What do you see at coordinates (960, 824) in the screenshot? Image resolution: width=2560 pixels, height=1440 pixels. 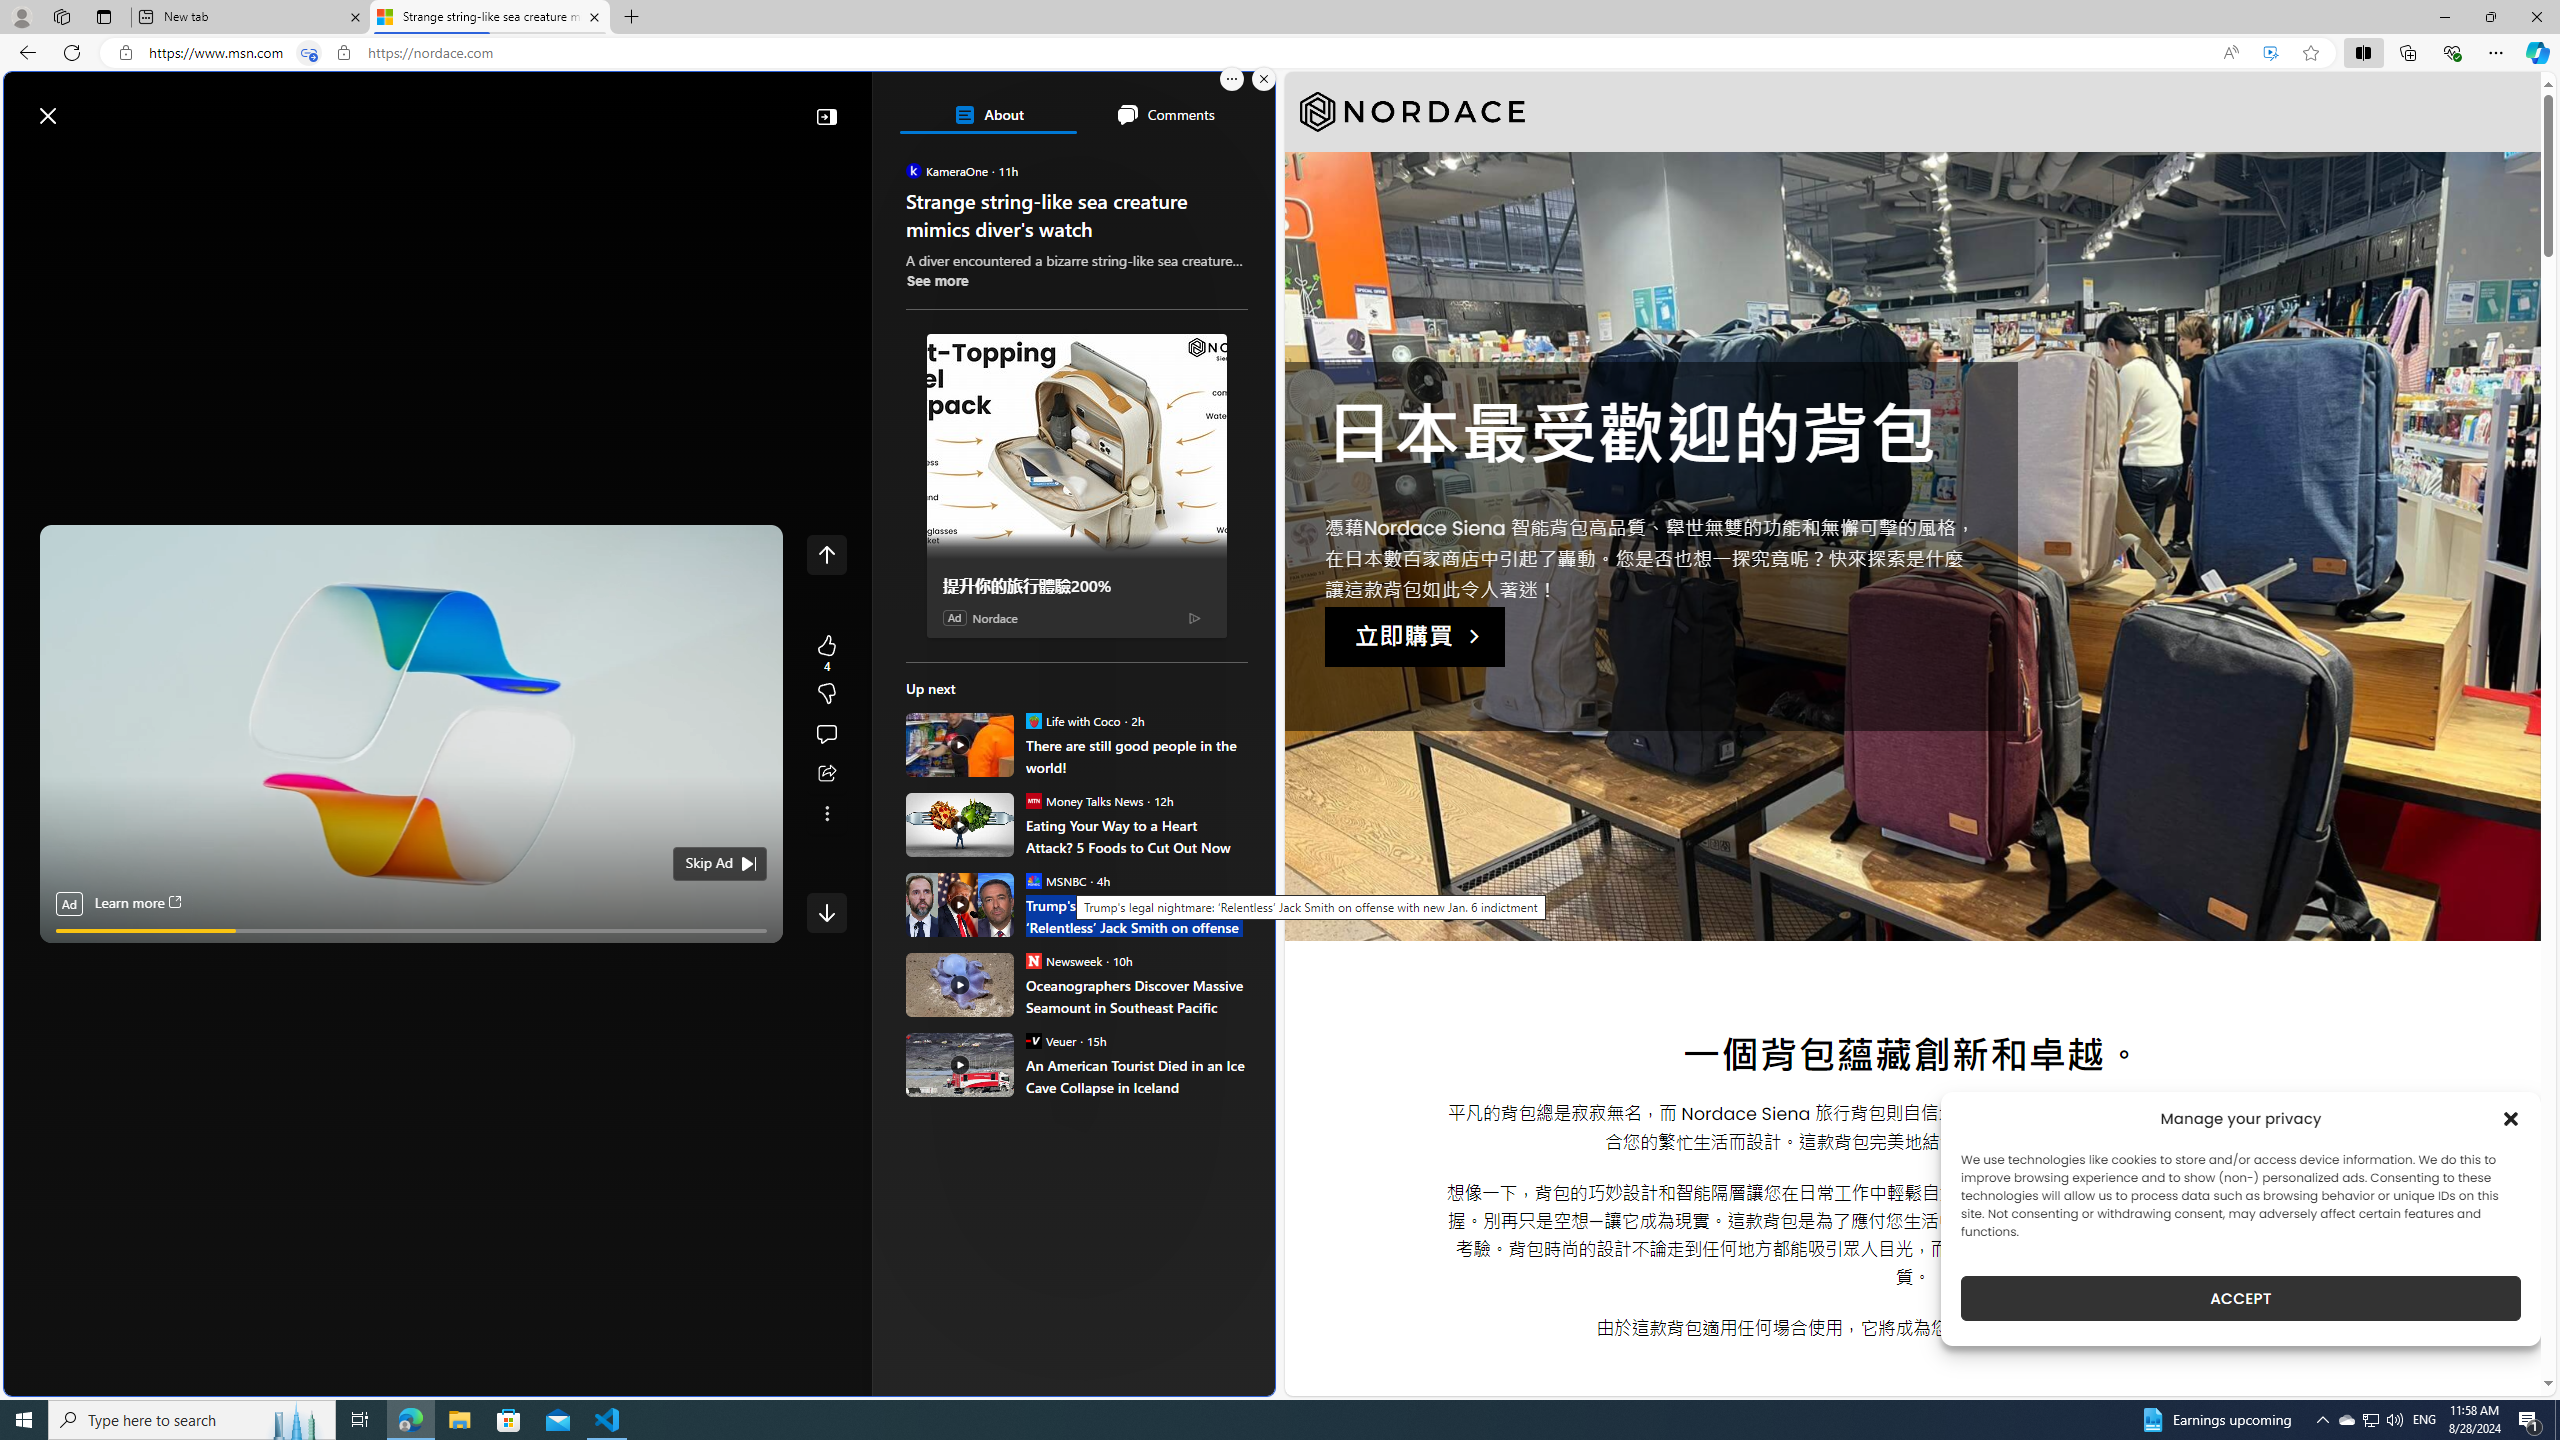 I see `Eating Your Way to a Heart Attack? 5 Foods to Cut Out Now` at bounding box center [960, 824].